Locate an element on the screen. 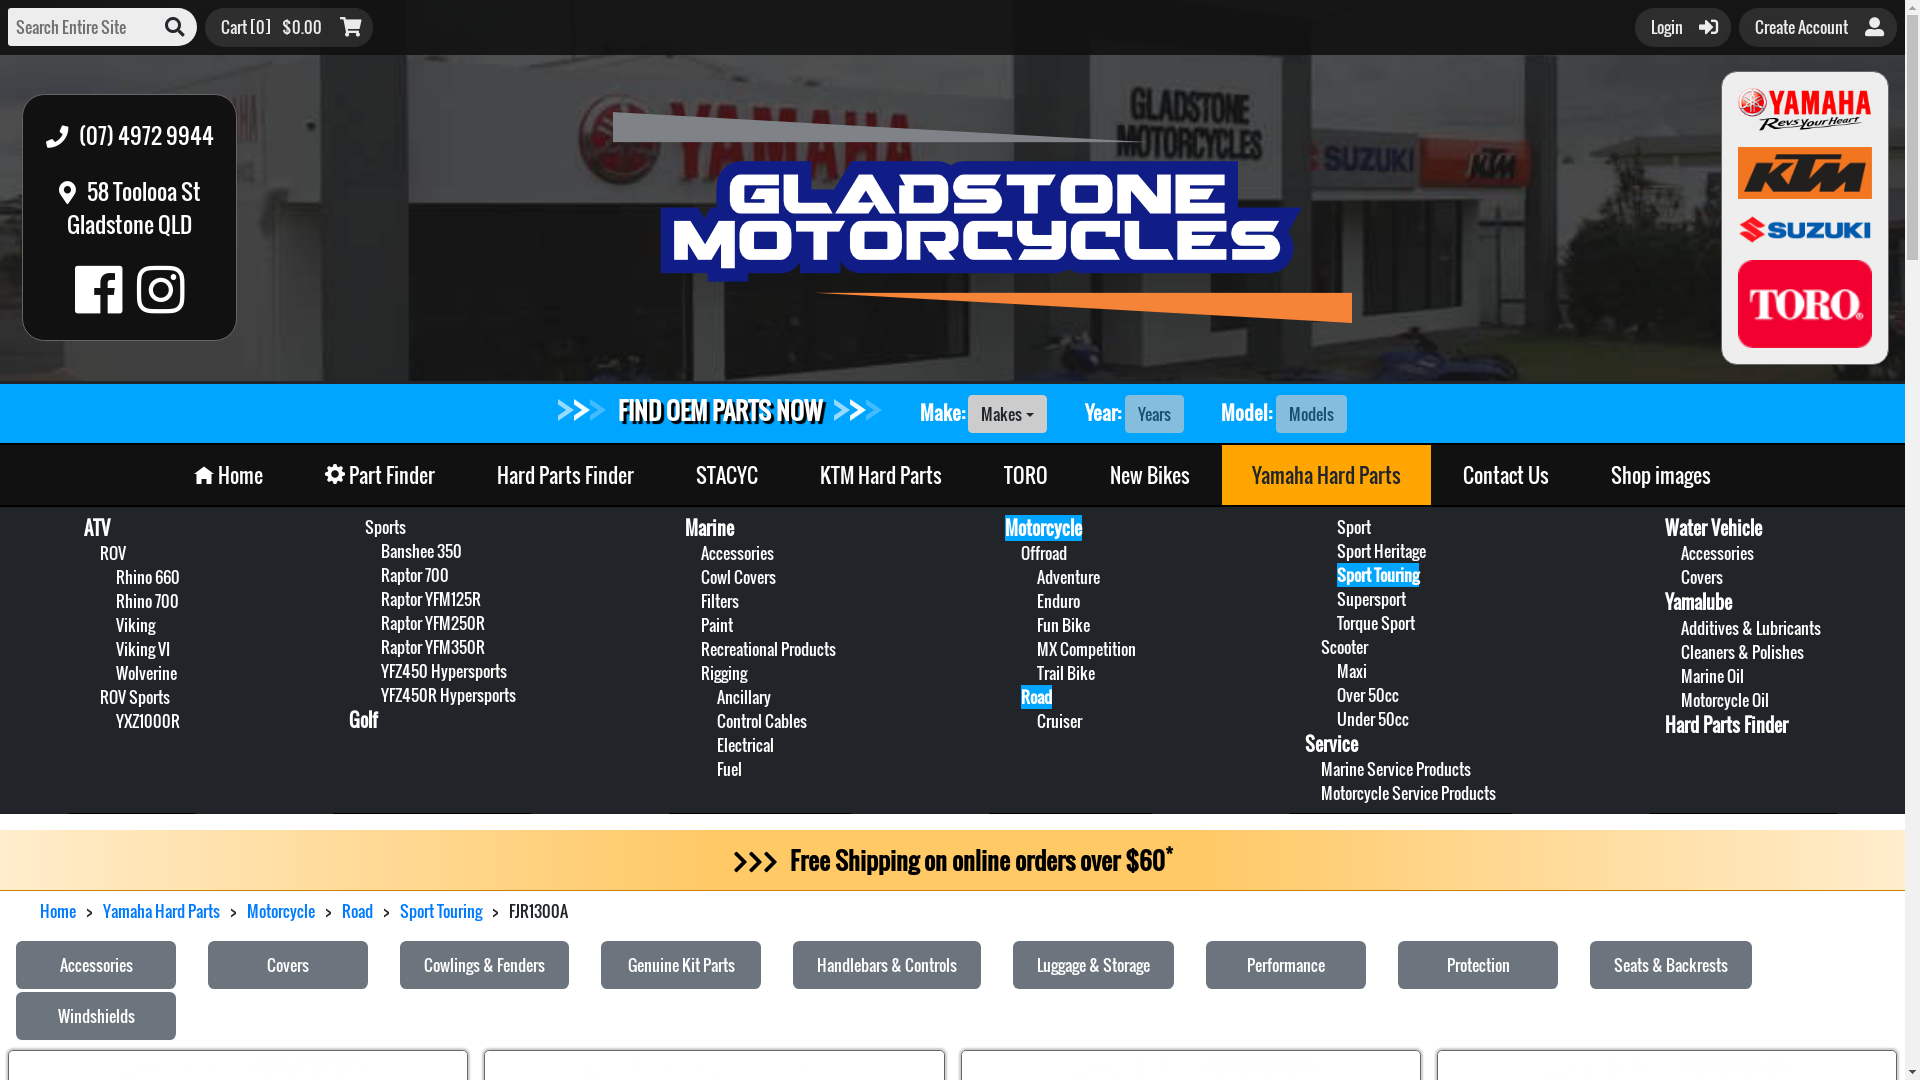 The width and height of the screenshot is (1920, 1080). Trail Bike is located at coordinates (1066, 673).